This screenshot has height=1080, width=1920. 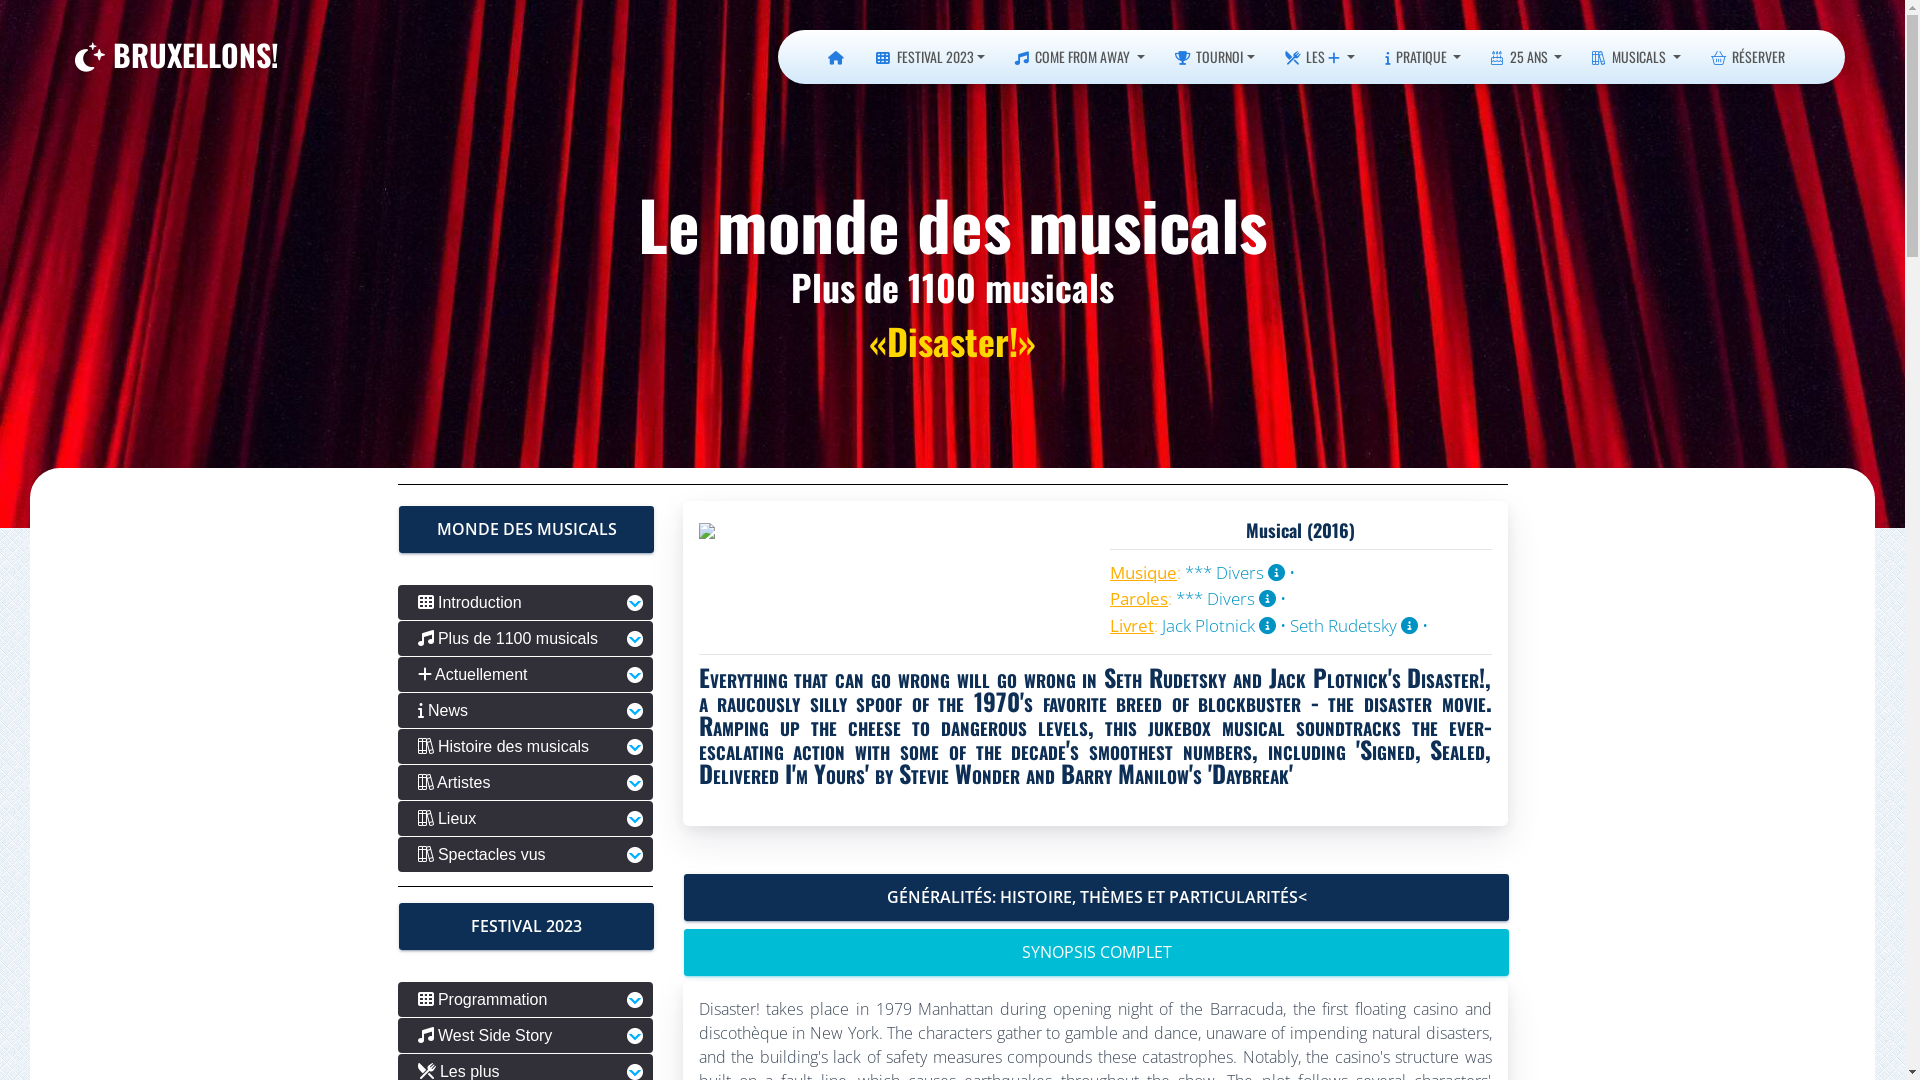 I want to click on FESTIVAL 2023, so click(x=526, y=926).